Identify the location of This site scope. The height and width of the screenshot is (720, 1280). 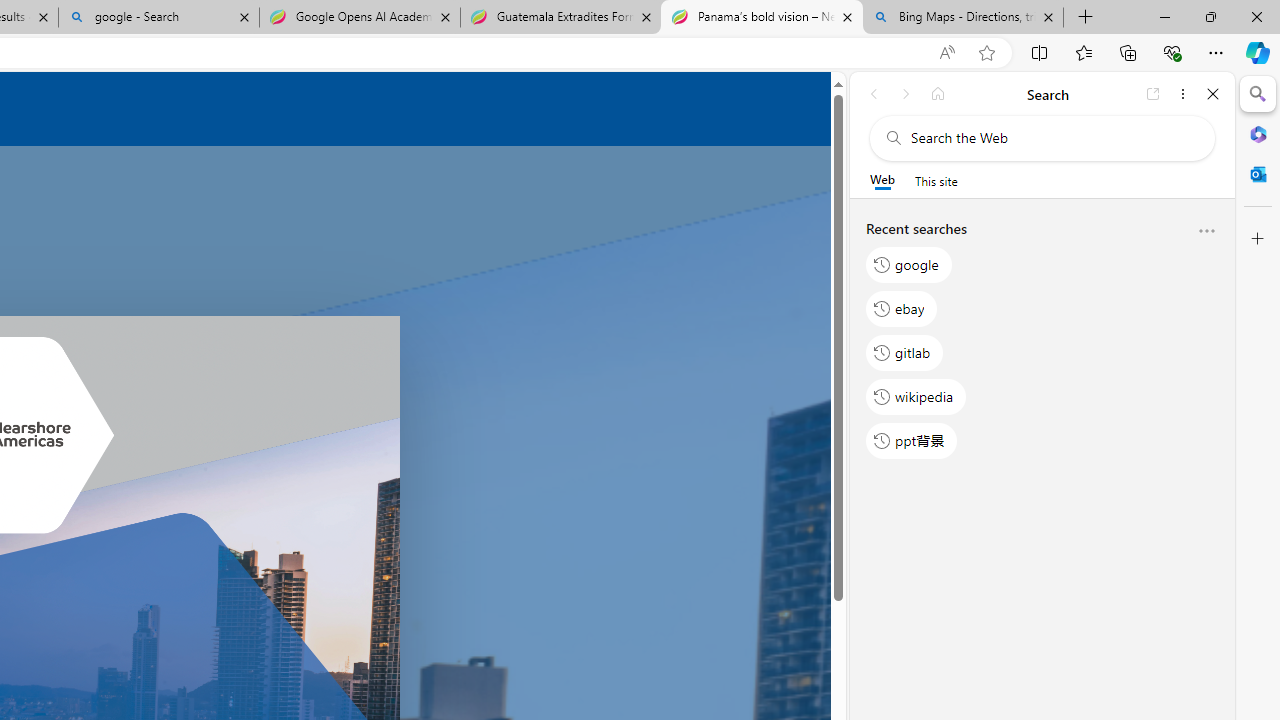
(936, 180).